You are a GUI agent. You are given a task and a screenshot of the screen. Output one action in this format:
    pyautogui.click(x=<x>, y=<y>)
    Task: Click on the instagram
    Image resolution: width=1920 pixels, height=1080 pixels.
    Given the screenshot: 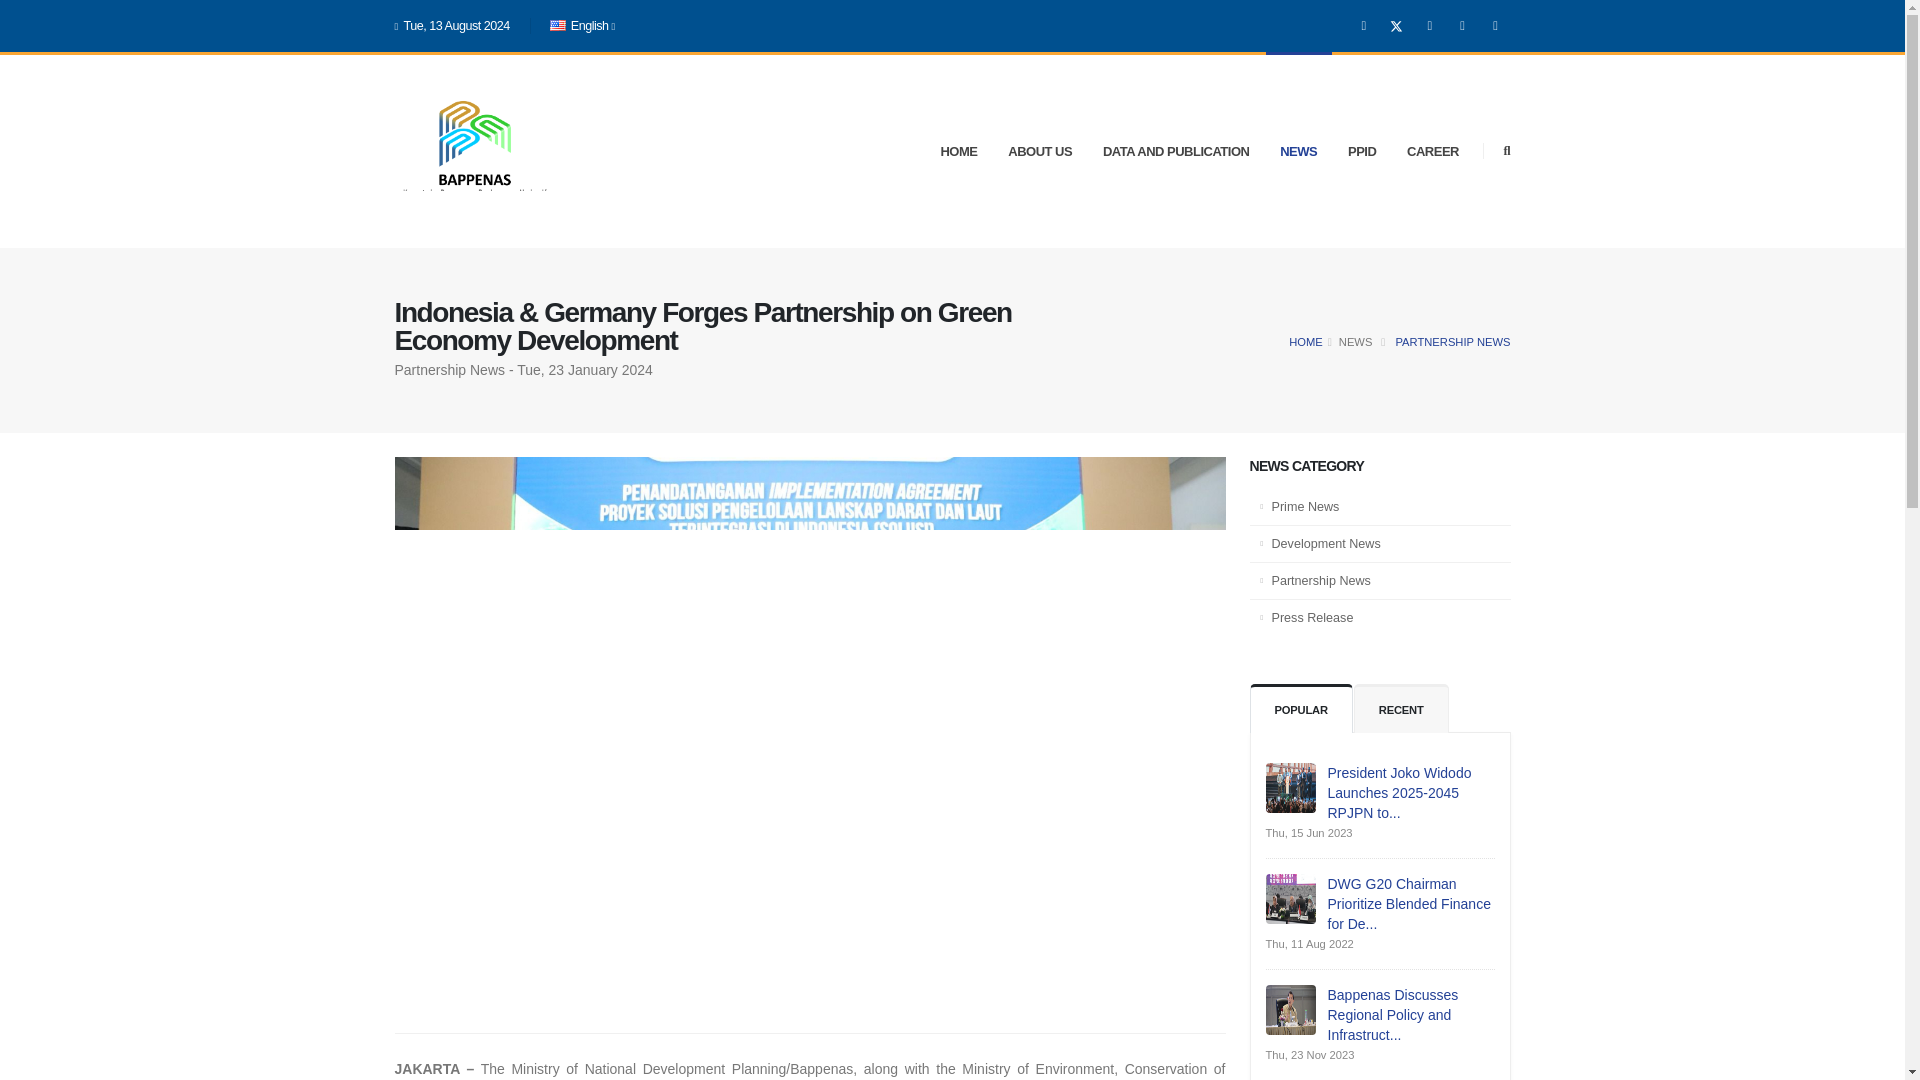 What is the action you would take?
    pyautogui.click(x=1430, y=25)
    